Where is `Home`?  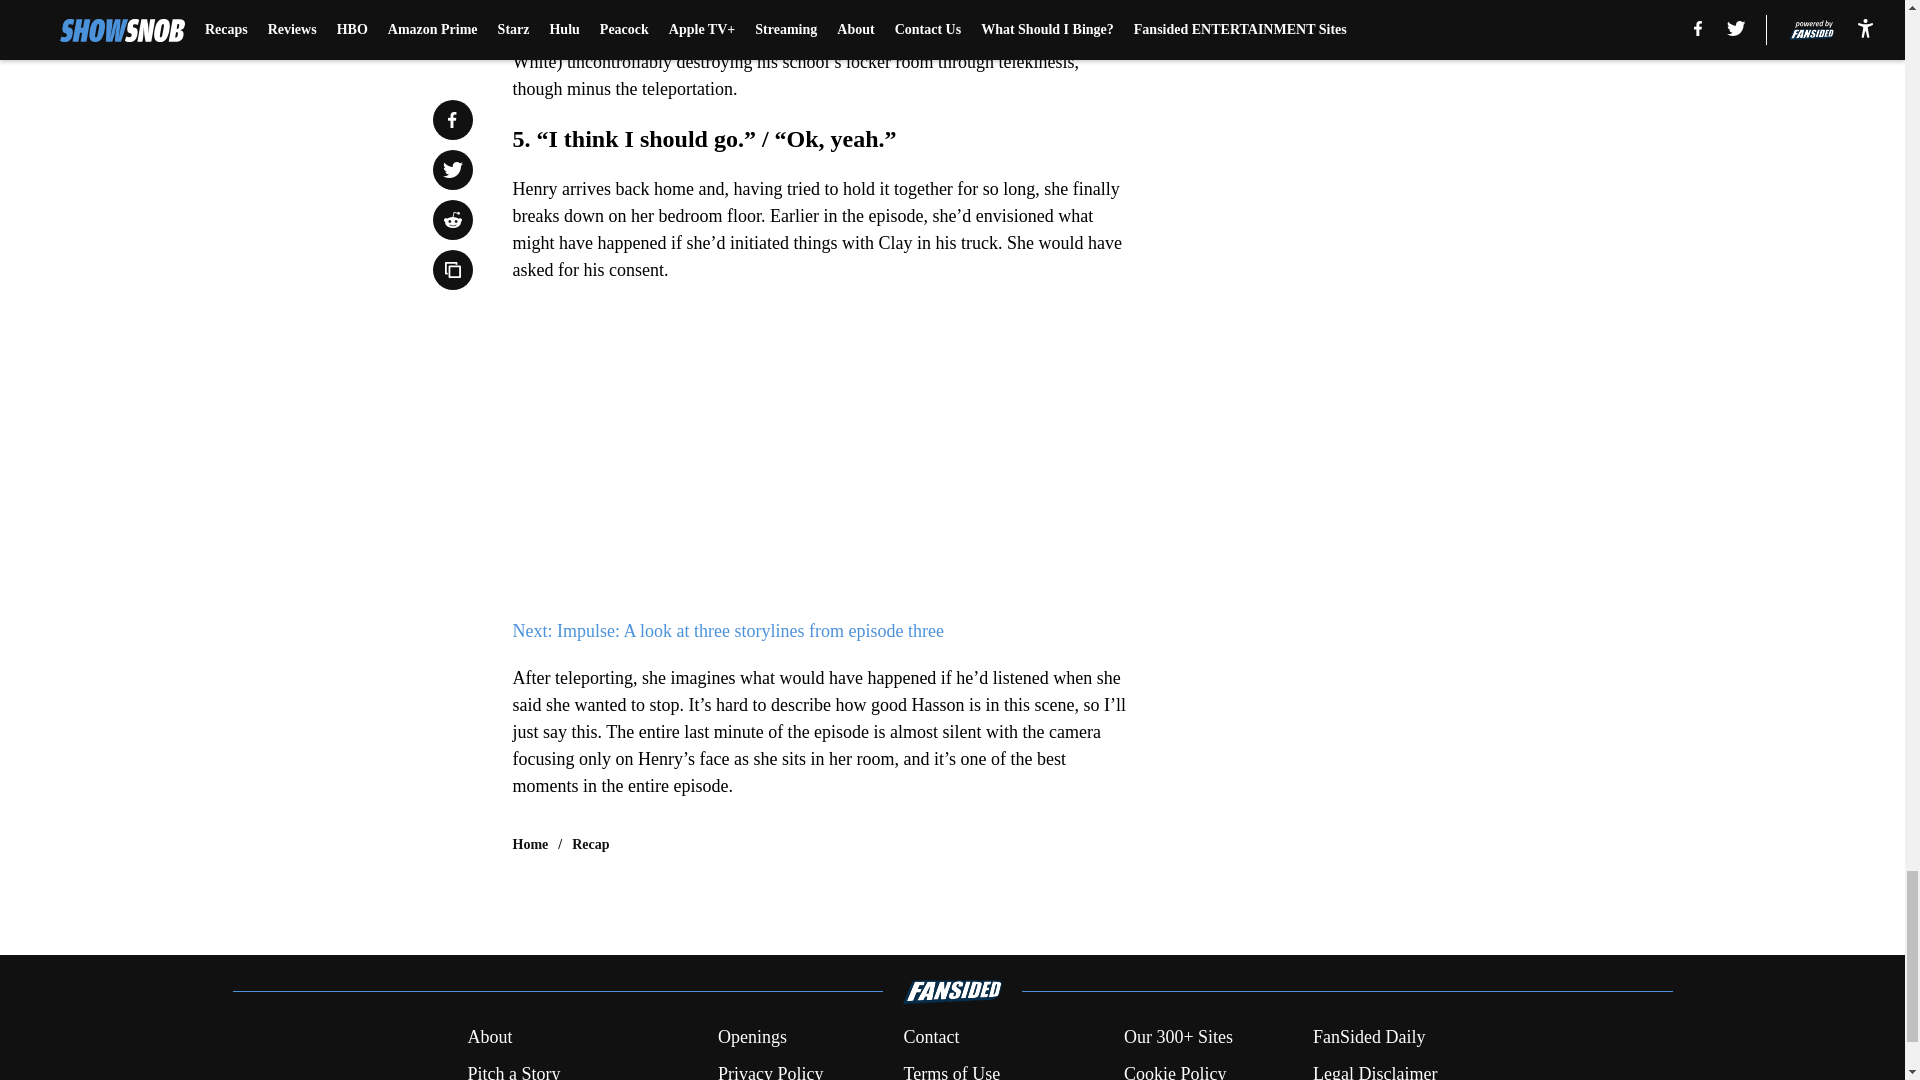
Home is located at coordinates (530, 844).